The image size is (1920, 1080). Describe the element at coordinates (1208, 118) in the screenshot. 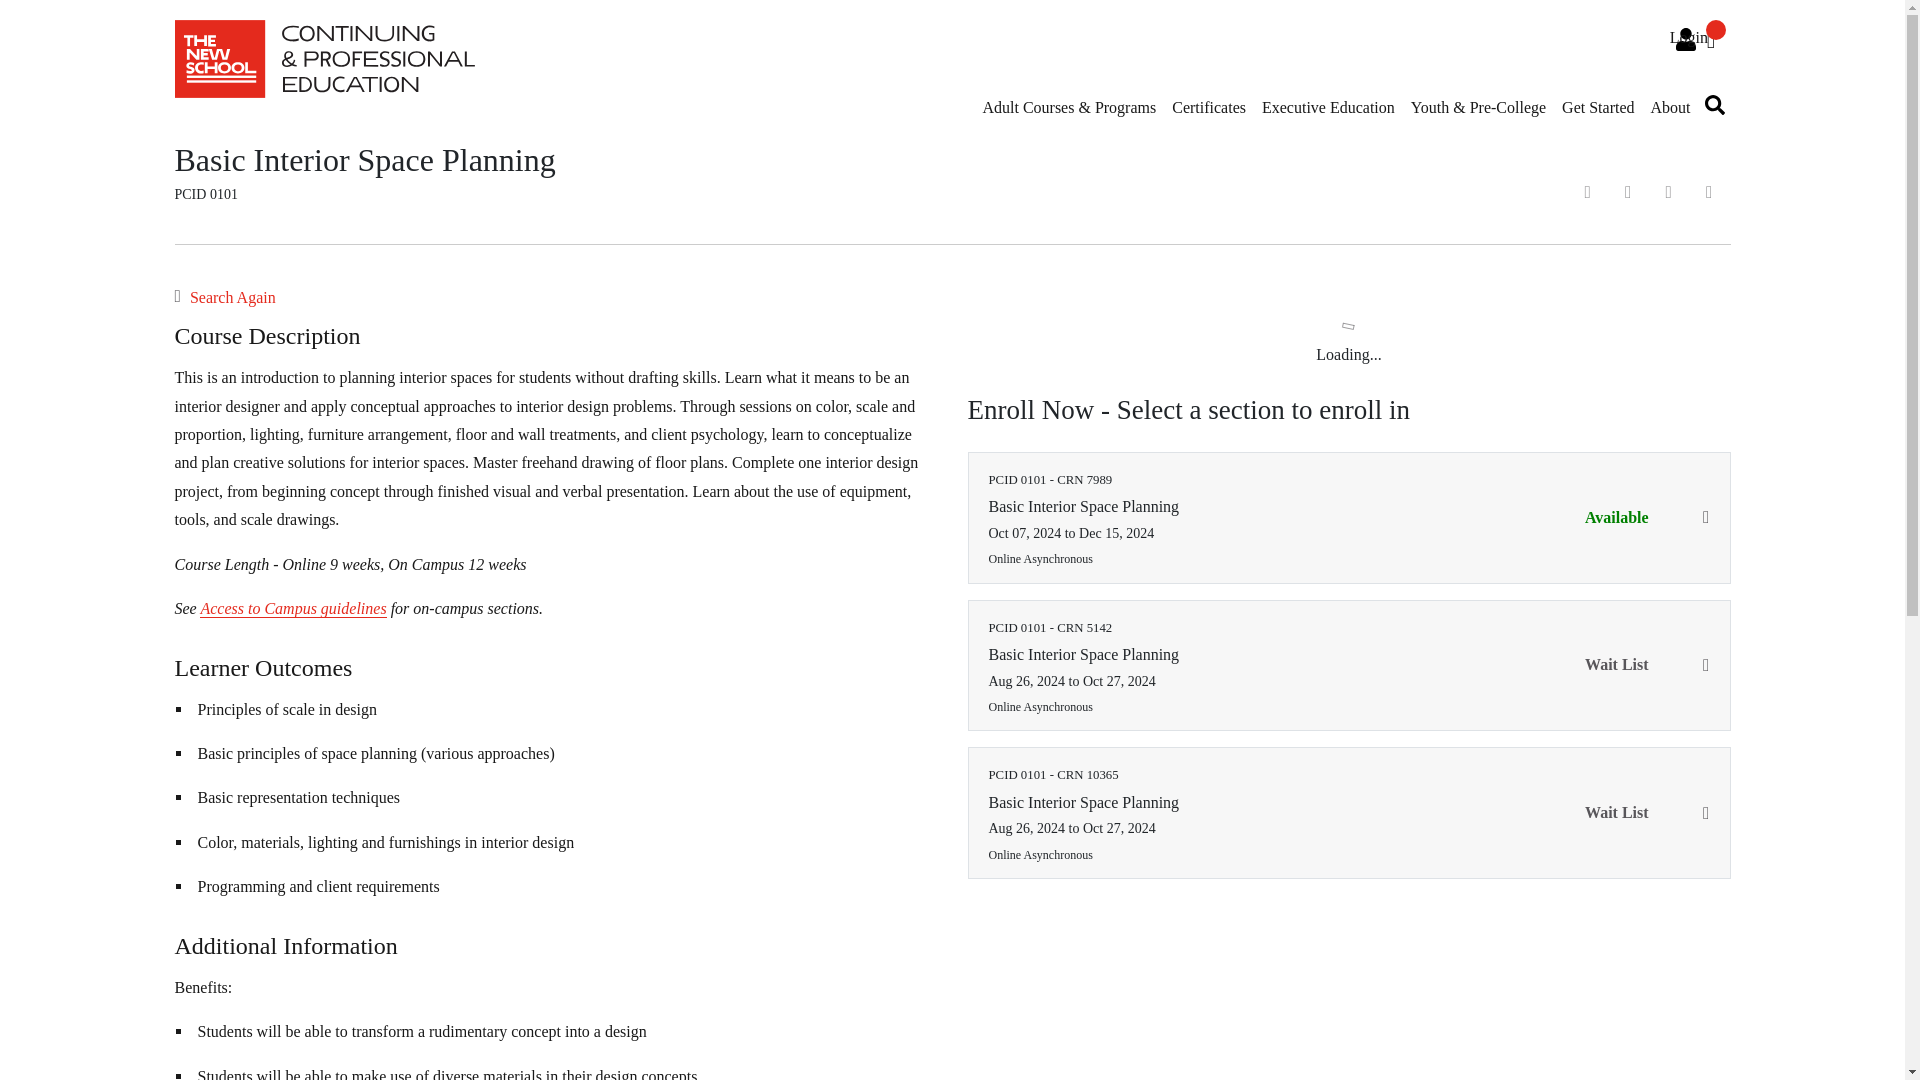

I see `Certificates` at that location.